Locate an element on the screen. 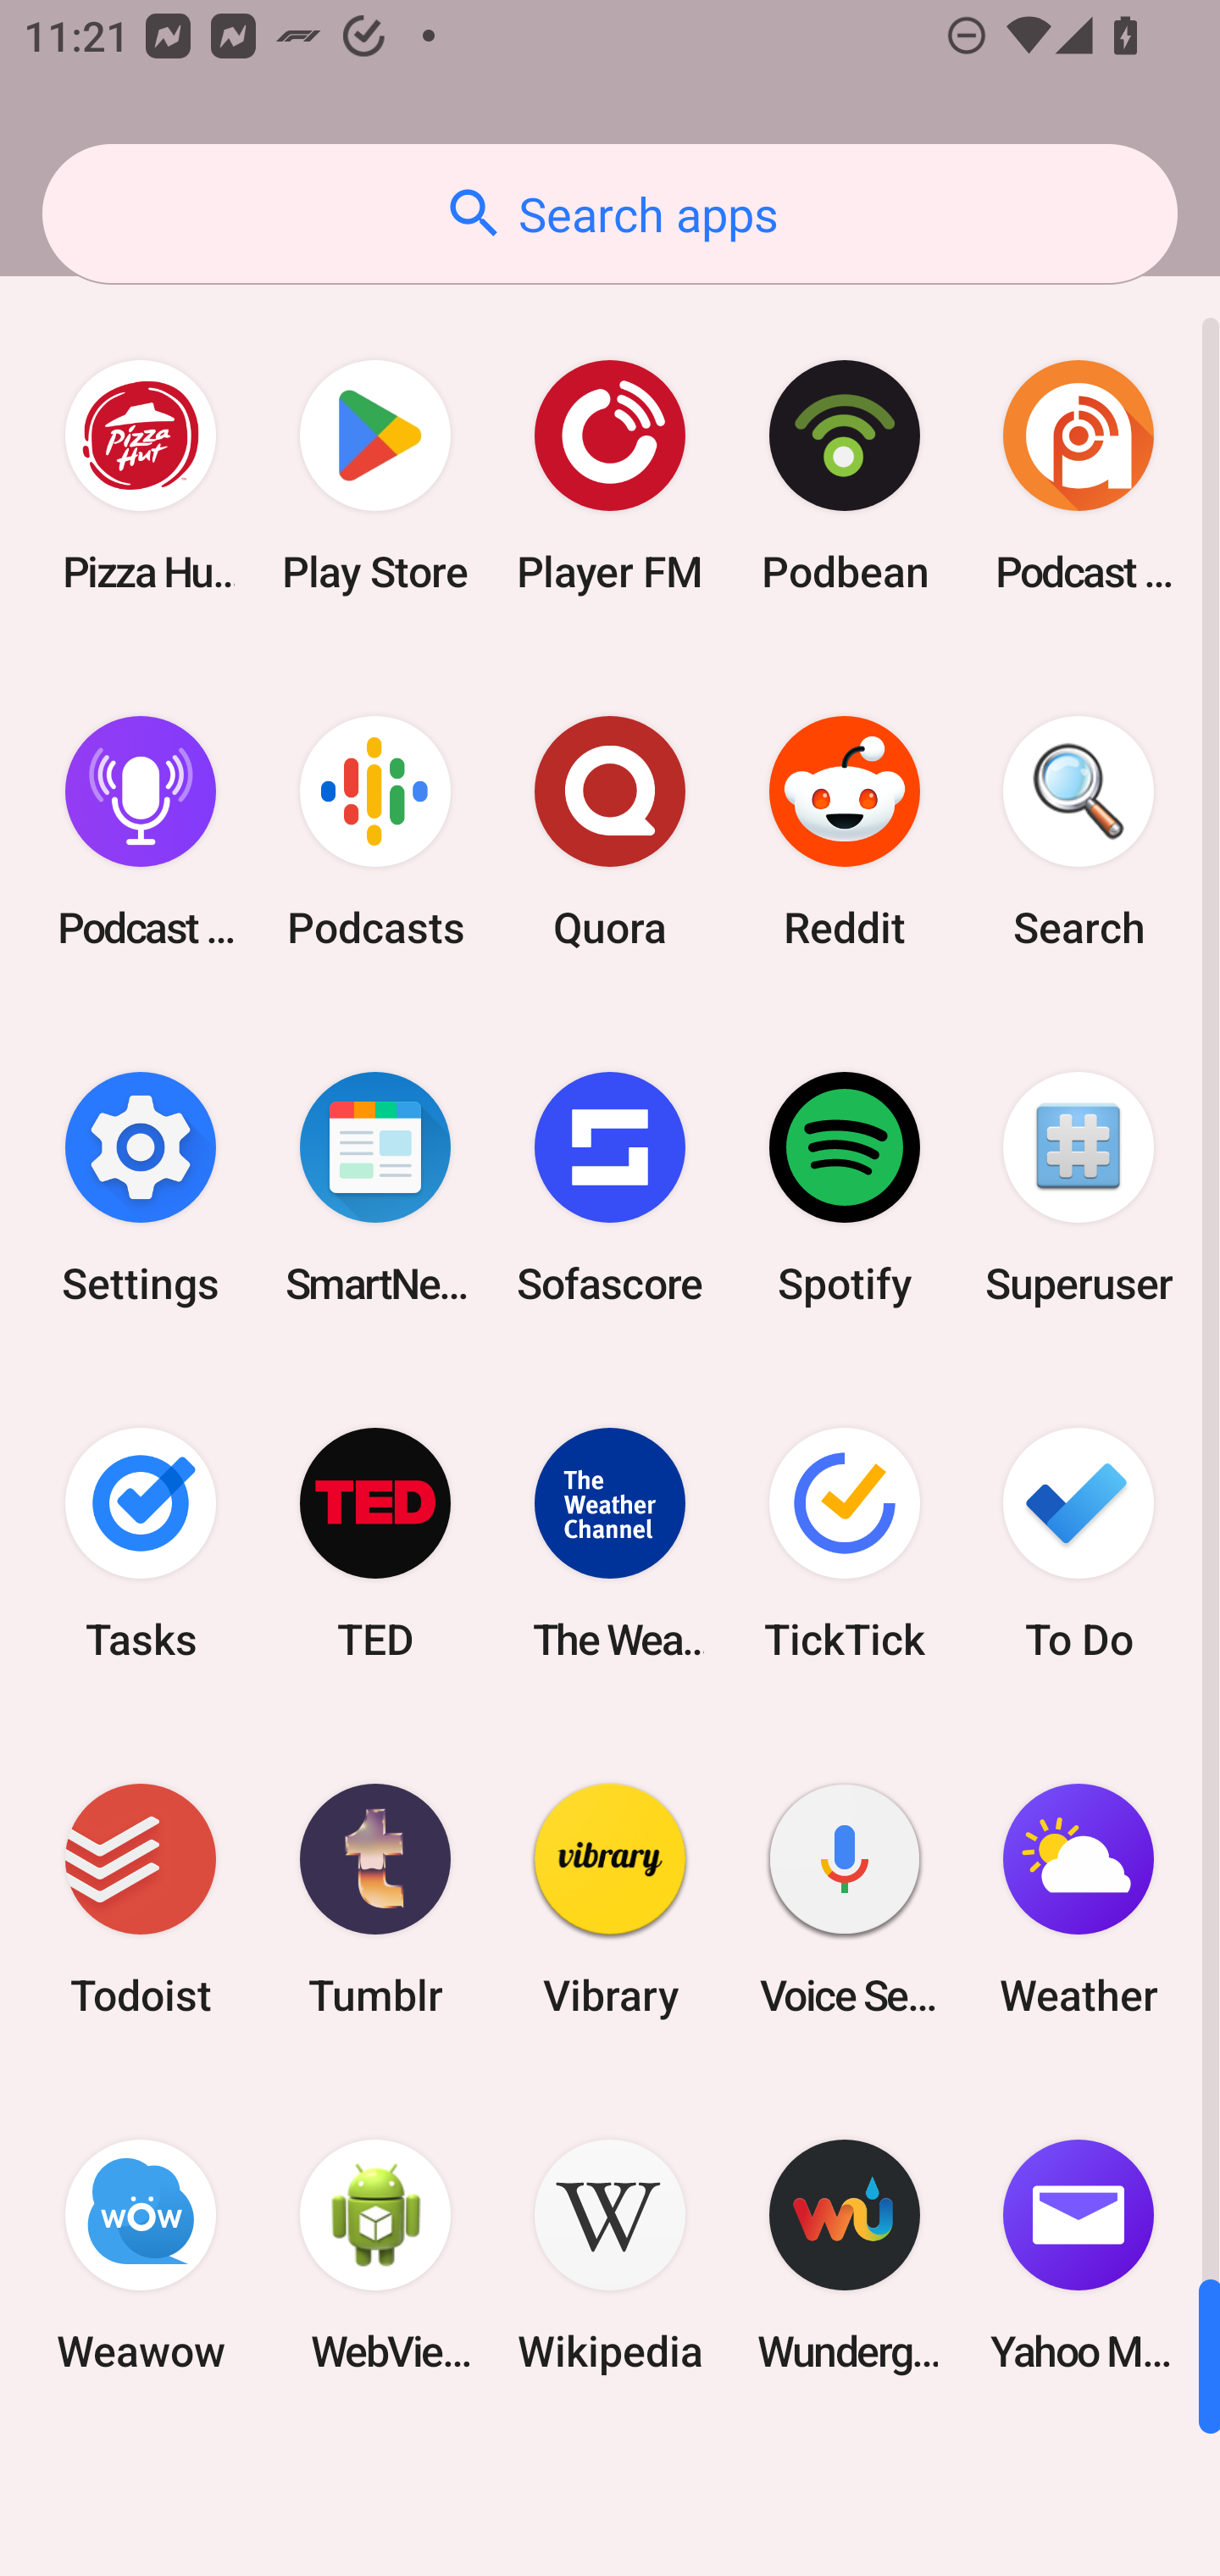 The height and width of the screenshot is (2576, 1220). Wunderground is located at coordinates (844, 2256).